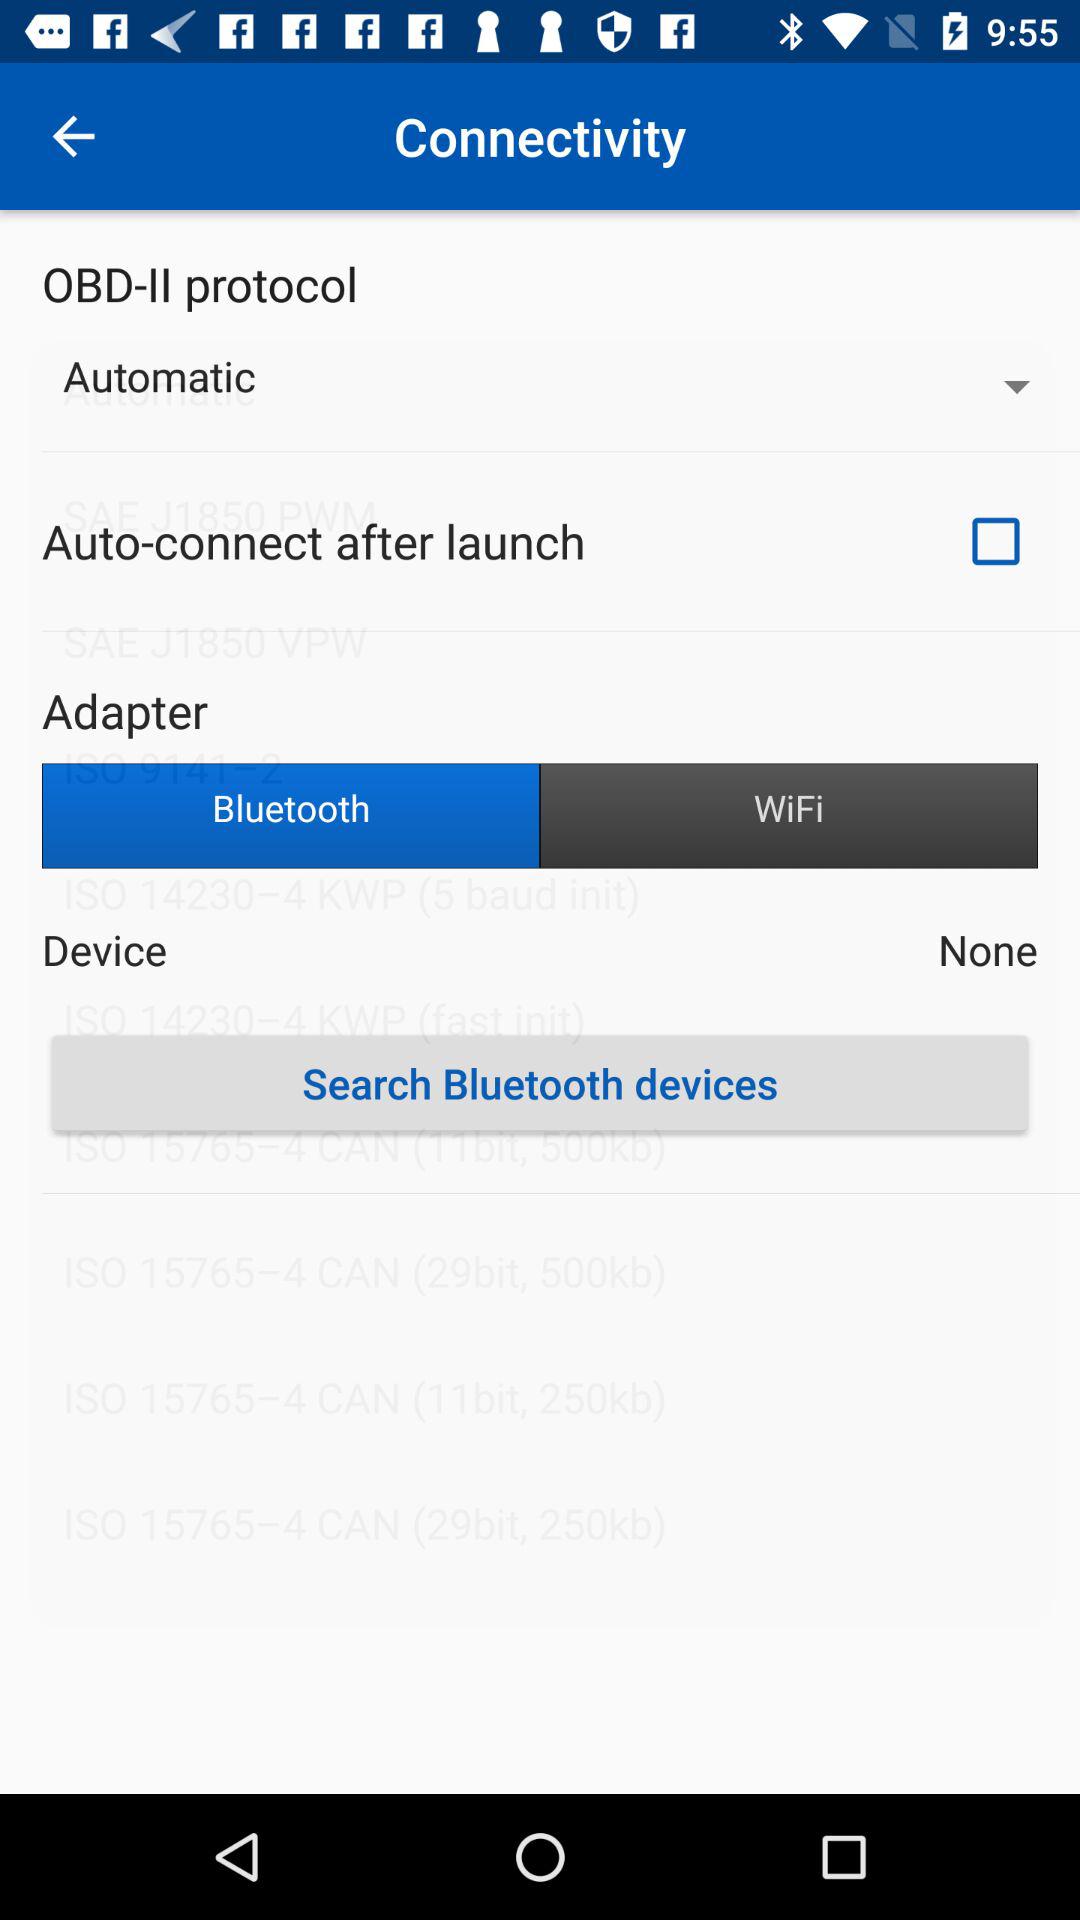 The height and width of the screenshot is (1920, 1080). I want to click on click item at the top left corner, so click(73, 136).